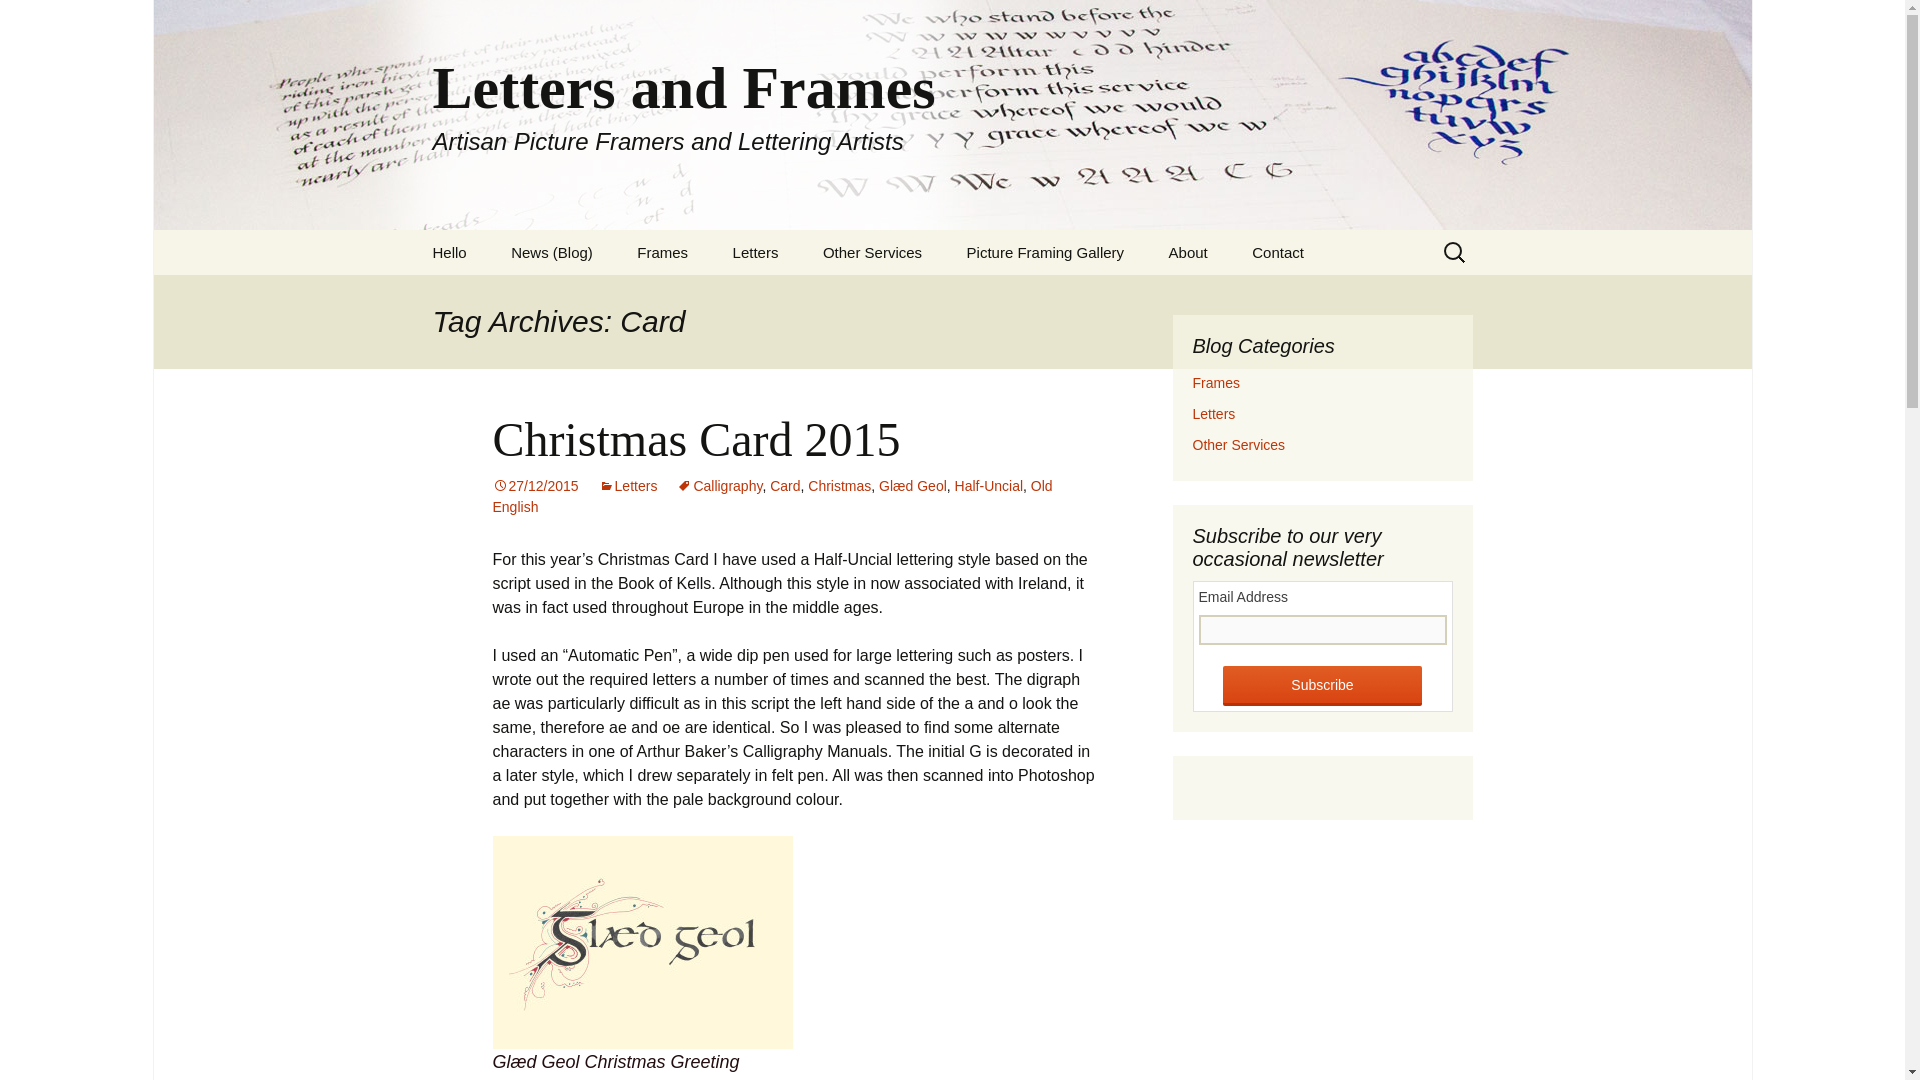 This screenshot has height=1080, width=1920. Describe the element at coordinates (662, 252) in the screenshot. I see `Frames` at that location.